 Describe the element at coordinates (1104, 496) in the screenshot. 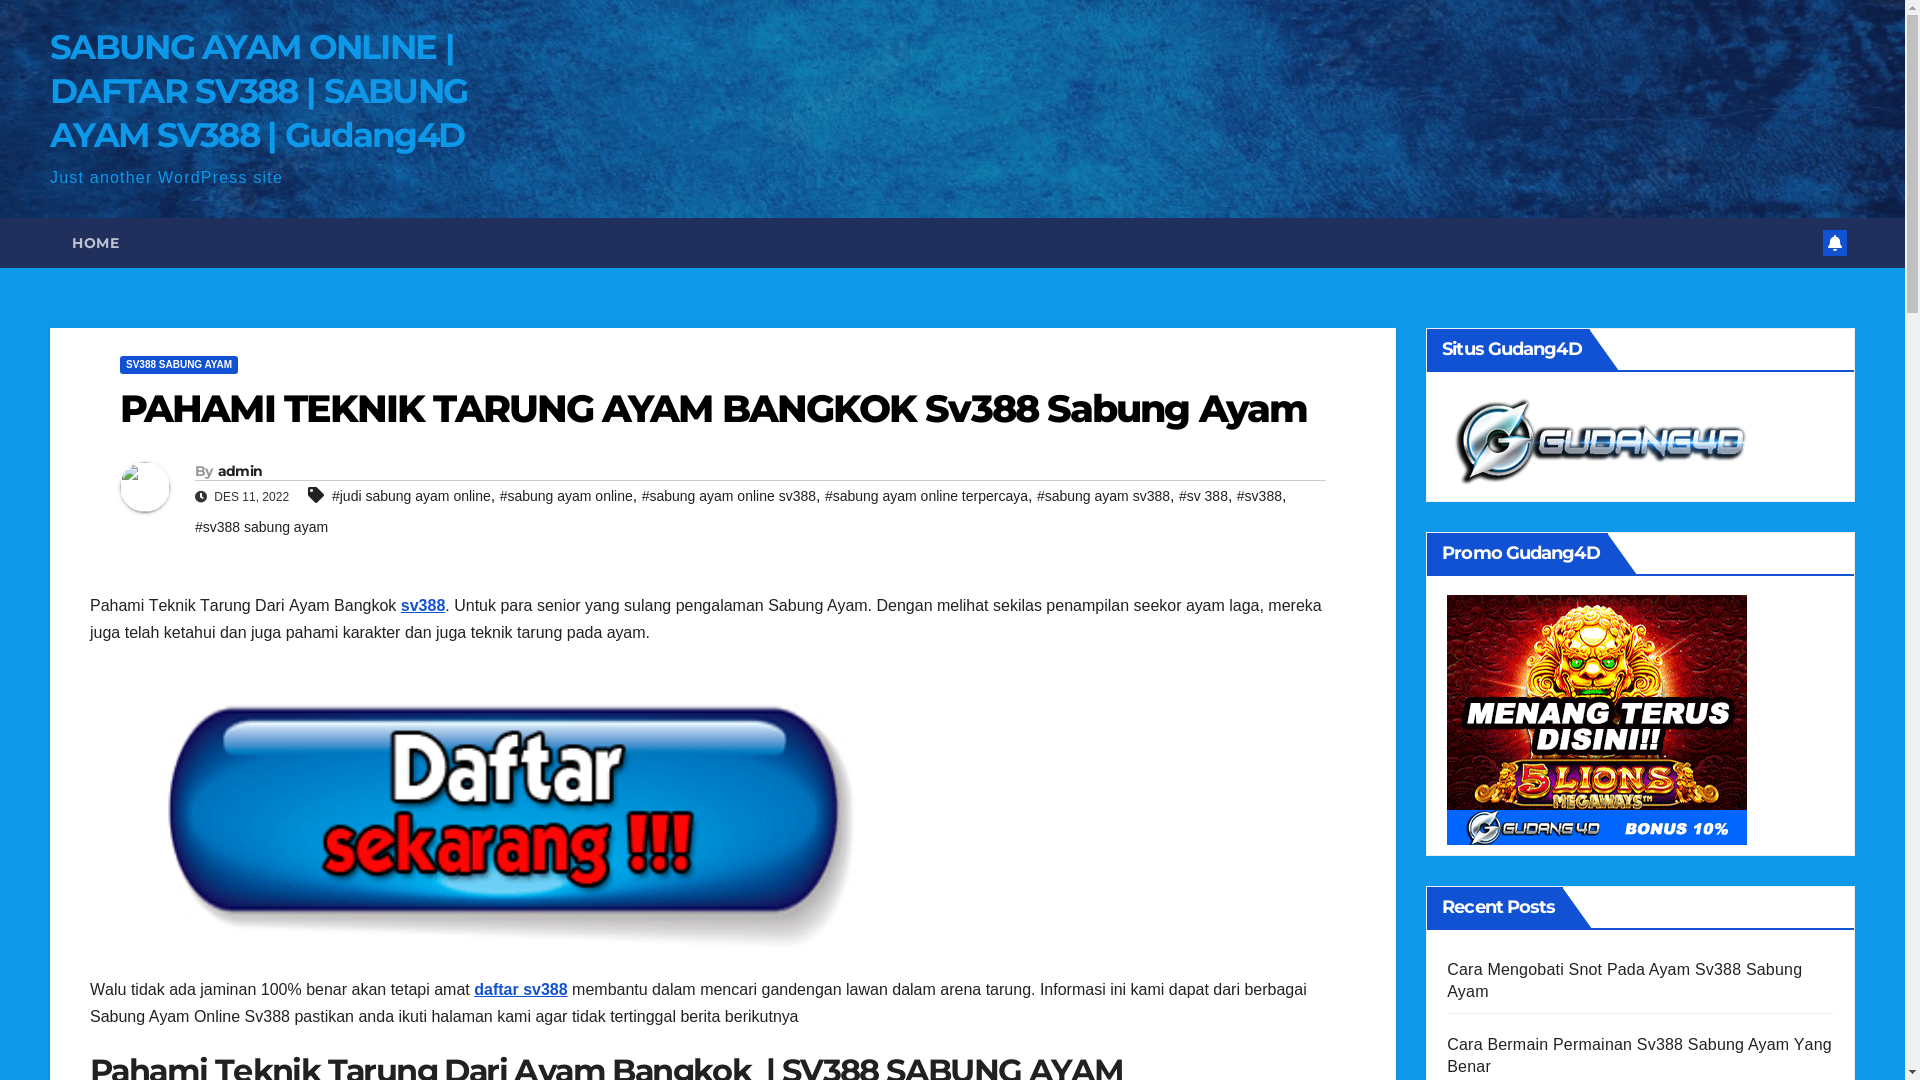

I see `#sabung ayam sv388` at that location.